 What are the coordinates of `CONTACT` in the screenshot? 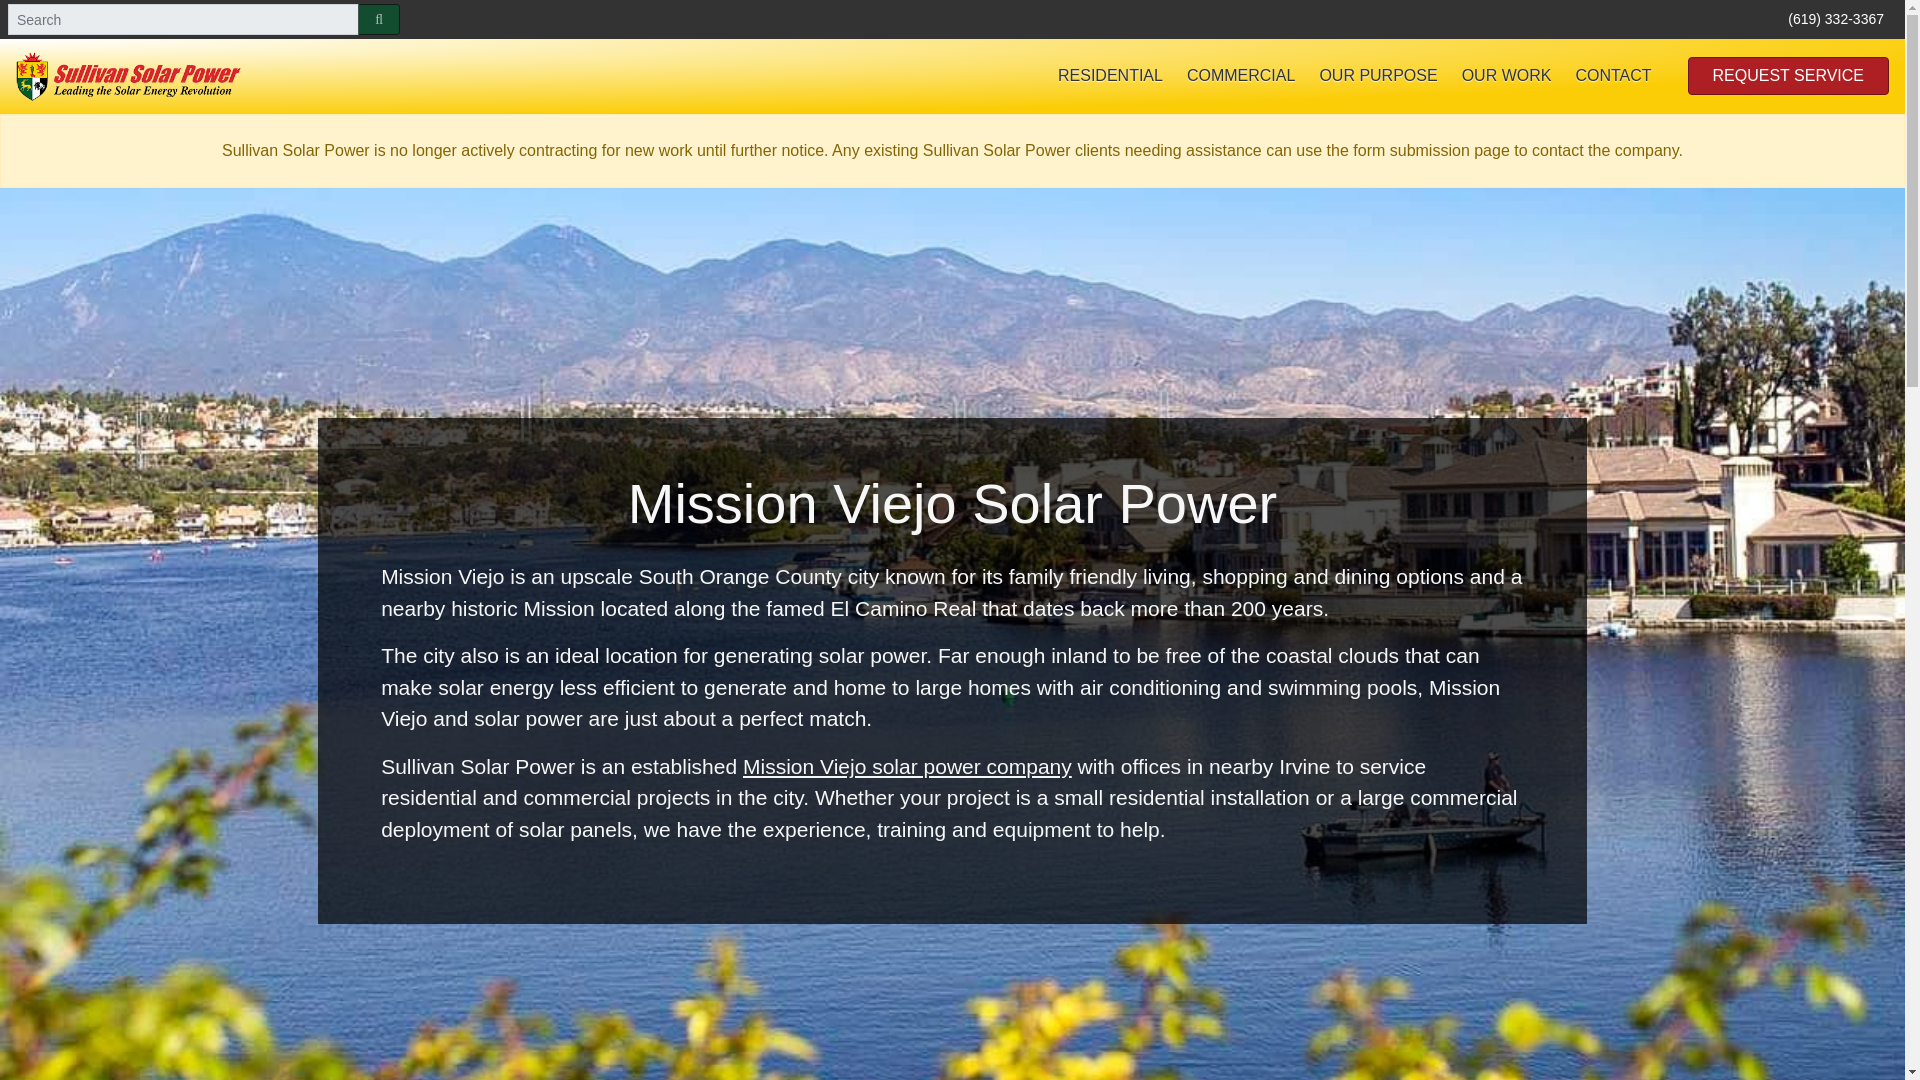 It's located at (1612, 76).